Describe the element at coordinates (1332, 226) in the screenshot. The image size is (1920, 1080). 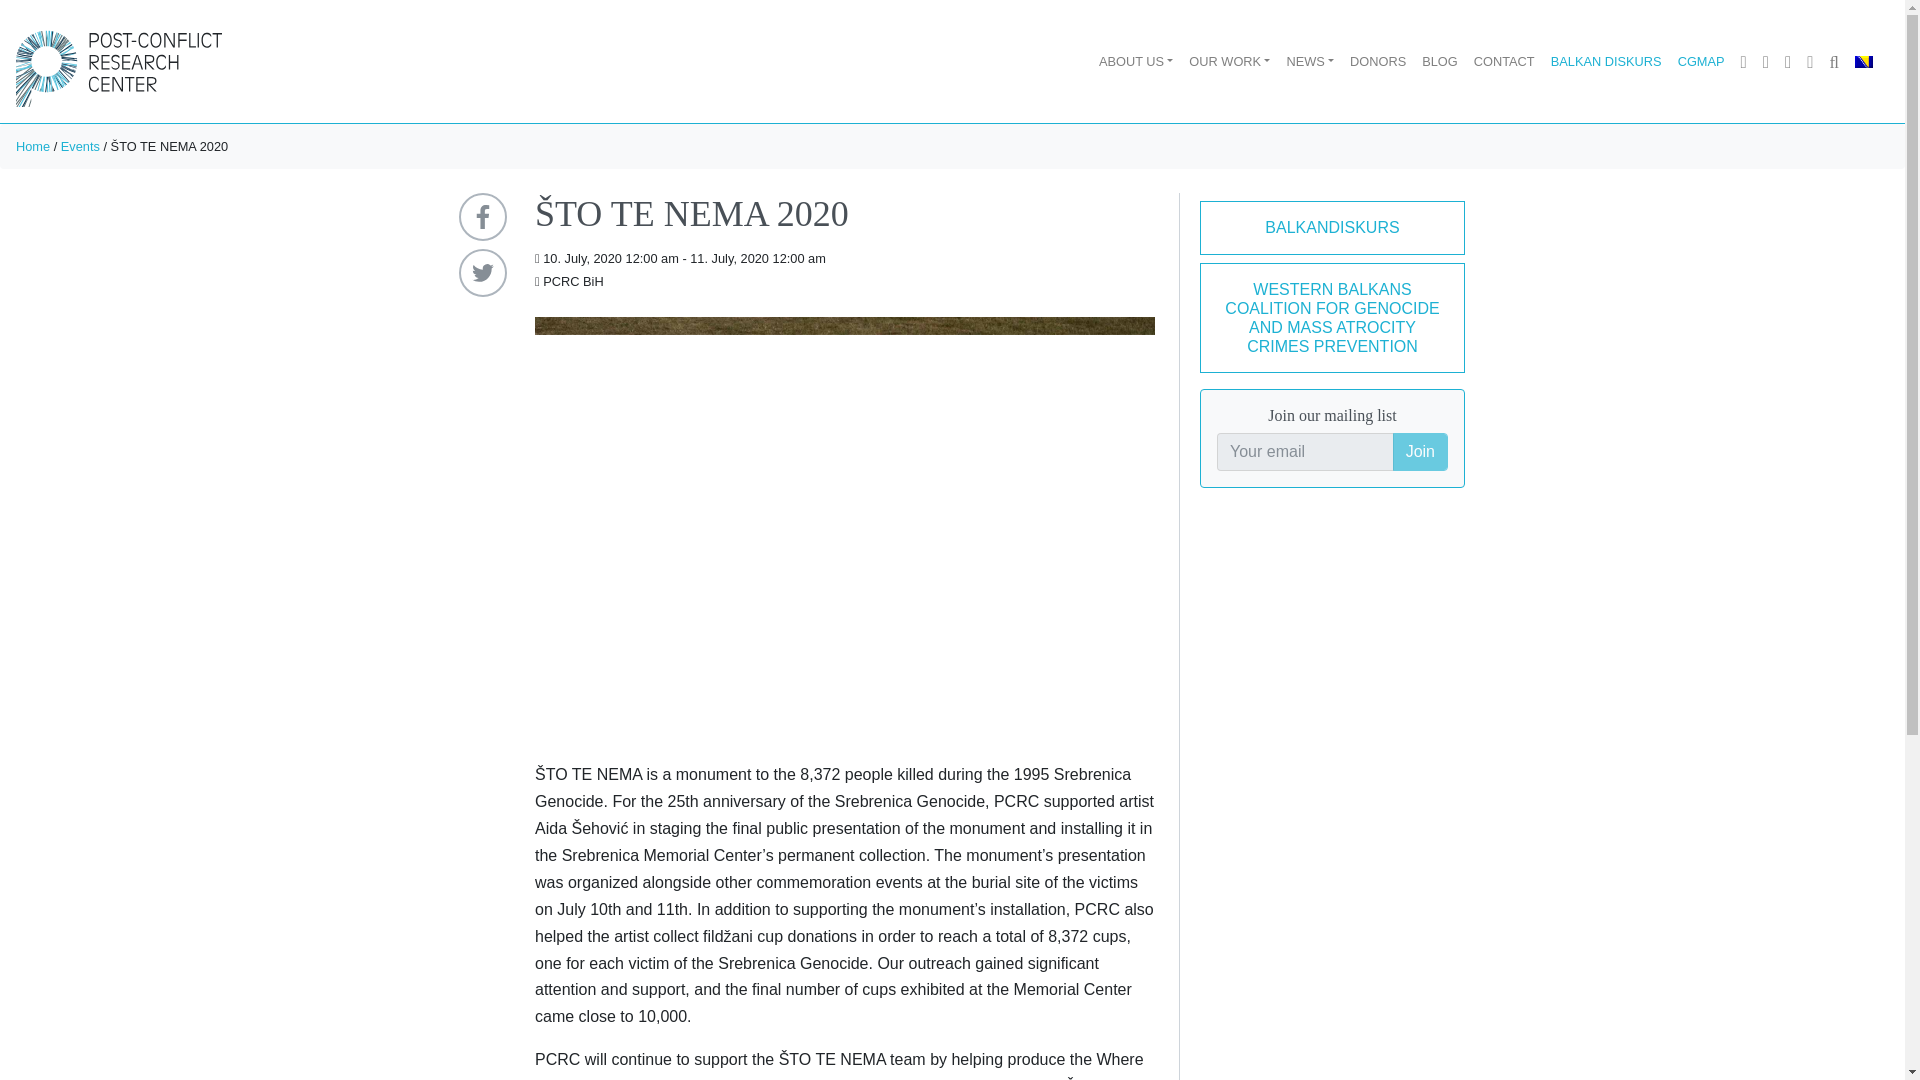
I see `BALKANDISKURS` at that location.